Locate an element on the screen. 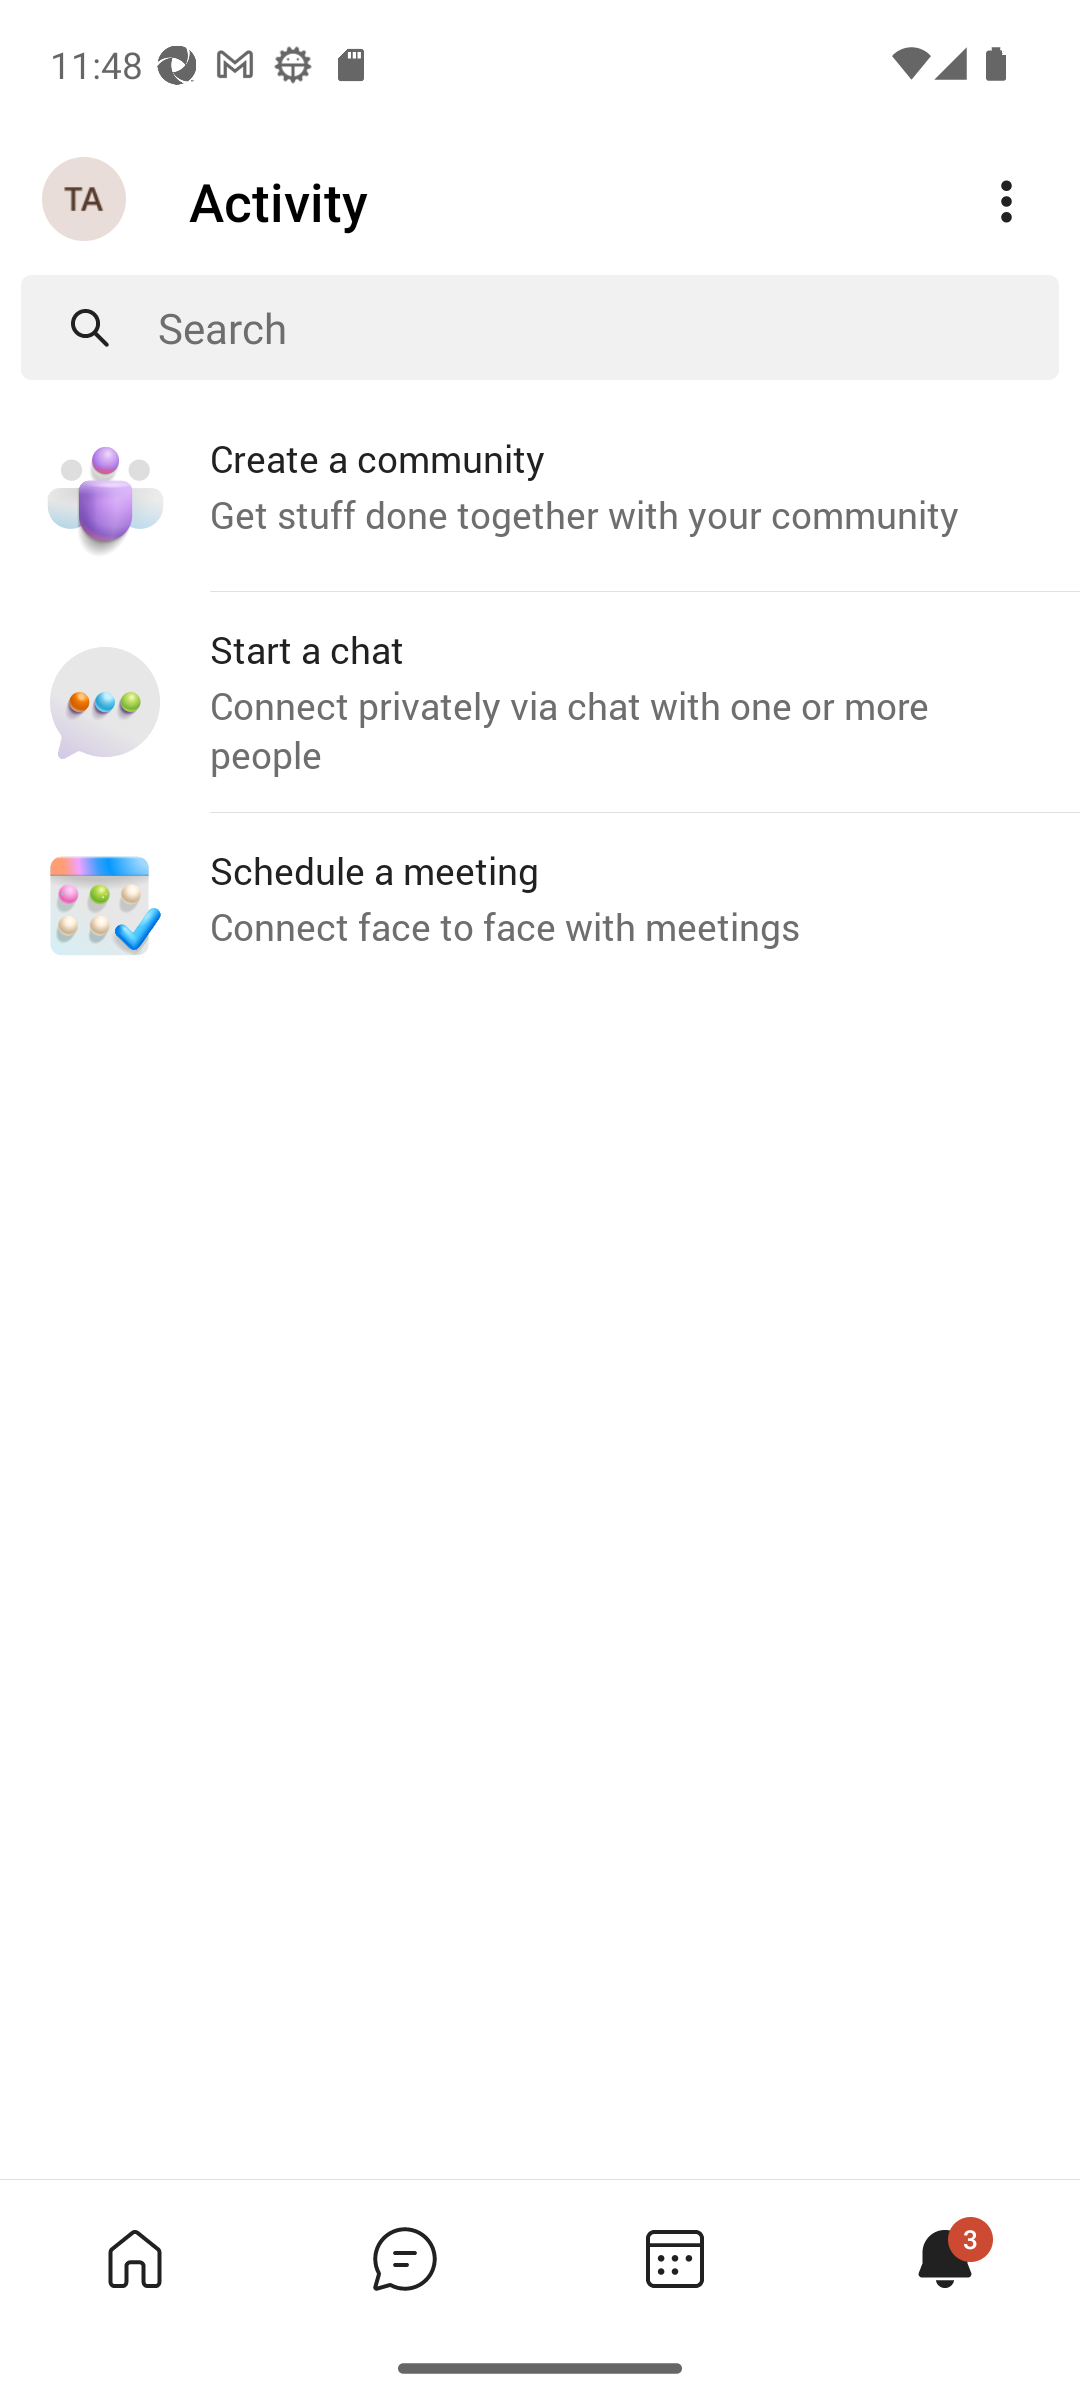 This screenshot has width=1080, height=2400. Home tab,1 of 4, not selected is located at coordinates (134, 2258).